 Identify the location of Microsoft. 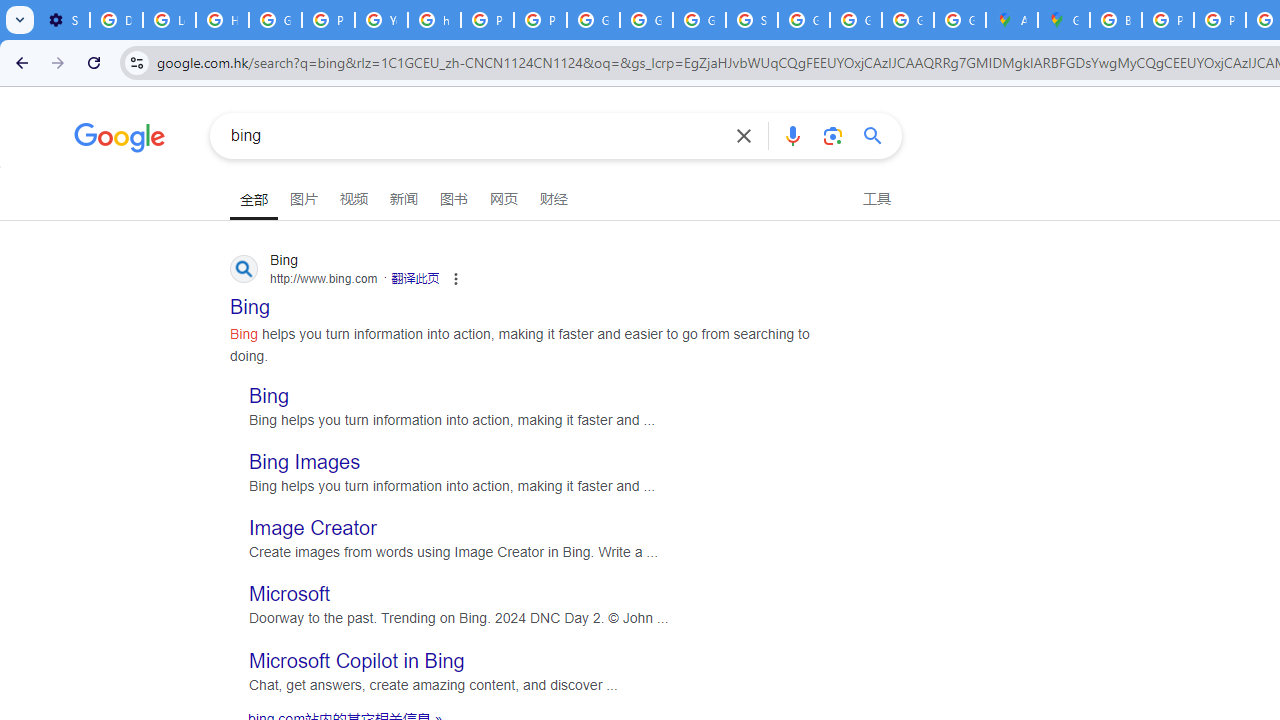
(290, 594).